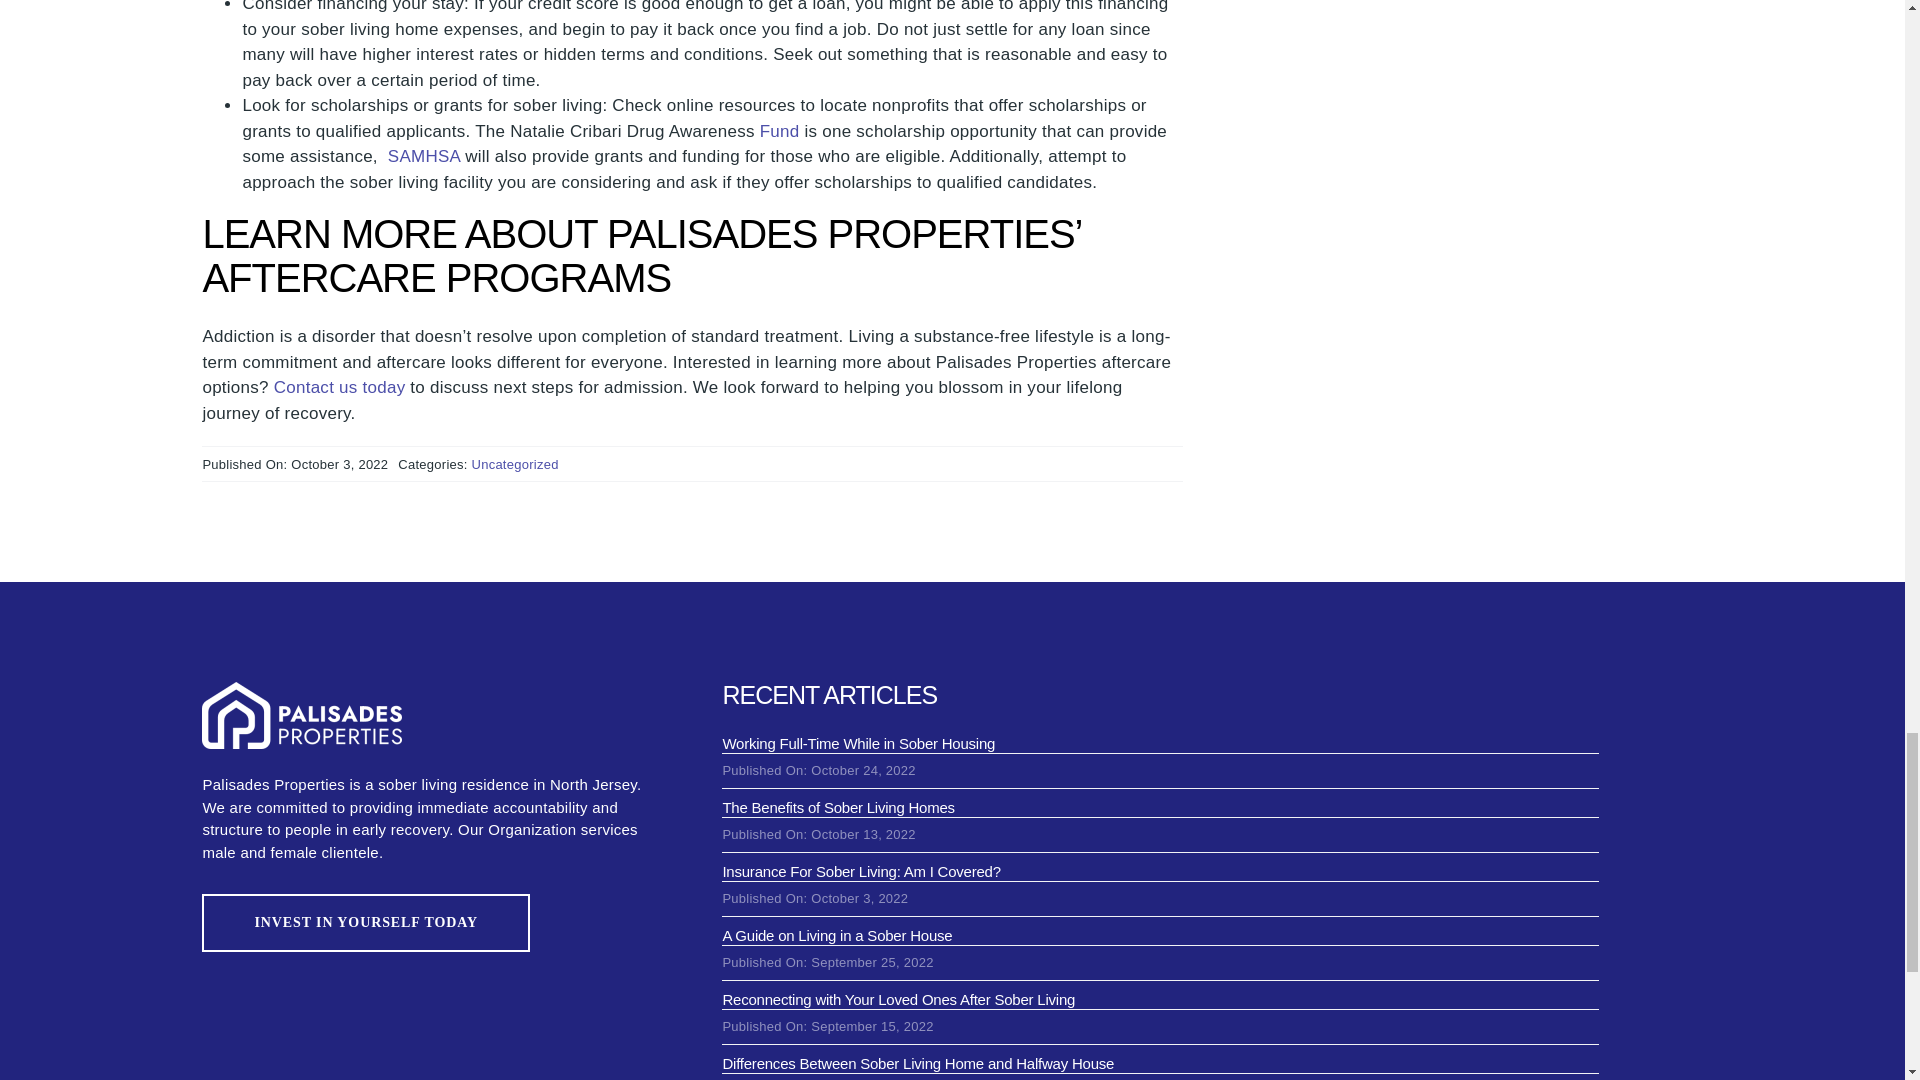 The image size is (1920, 1080). Describe the element at coordinates (917, 1064) in the screenshot. I see `Differences Between Sober Living Home and Halfway House` at that location.